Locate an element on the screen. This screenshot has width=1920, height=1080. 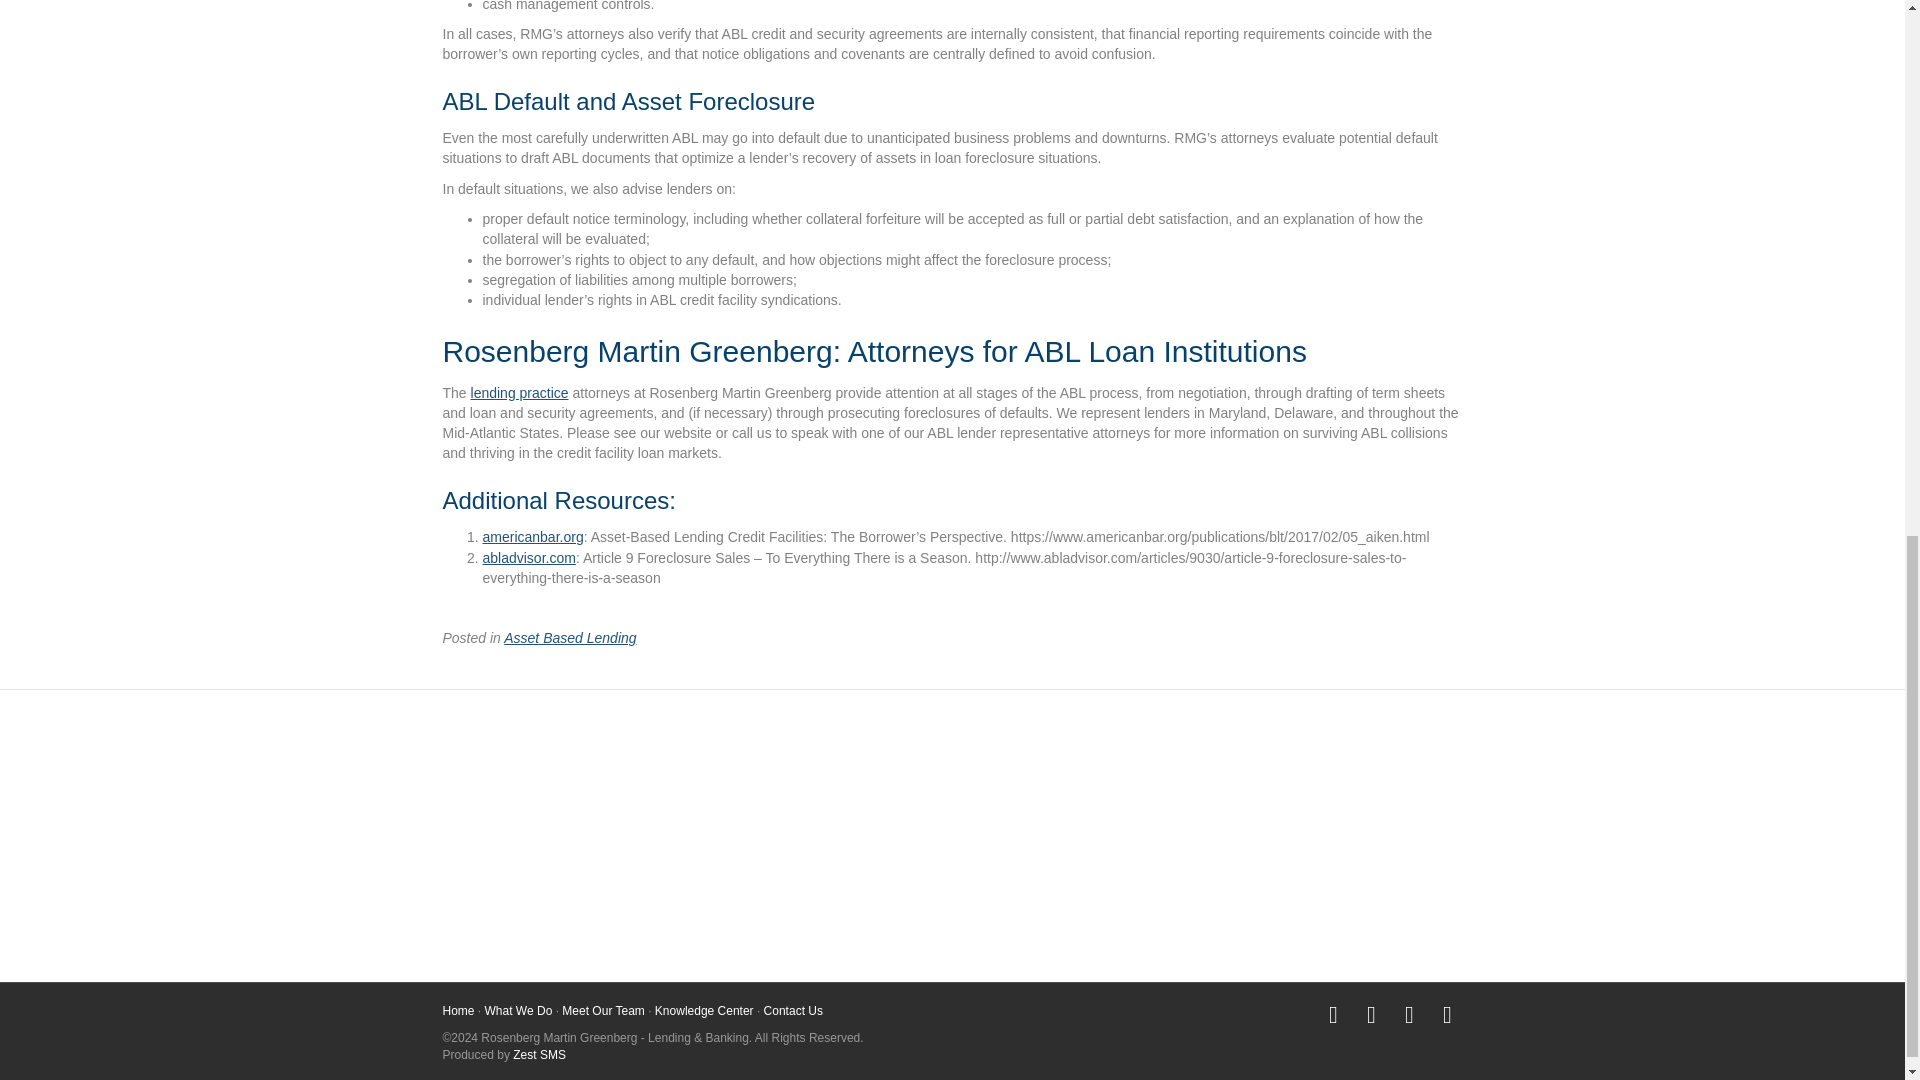
Defending Consumer Claims and Class Actions is located at coordinates (598, 810).